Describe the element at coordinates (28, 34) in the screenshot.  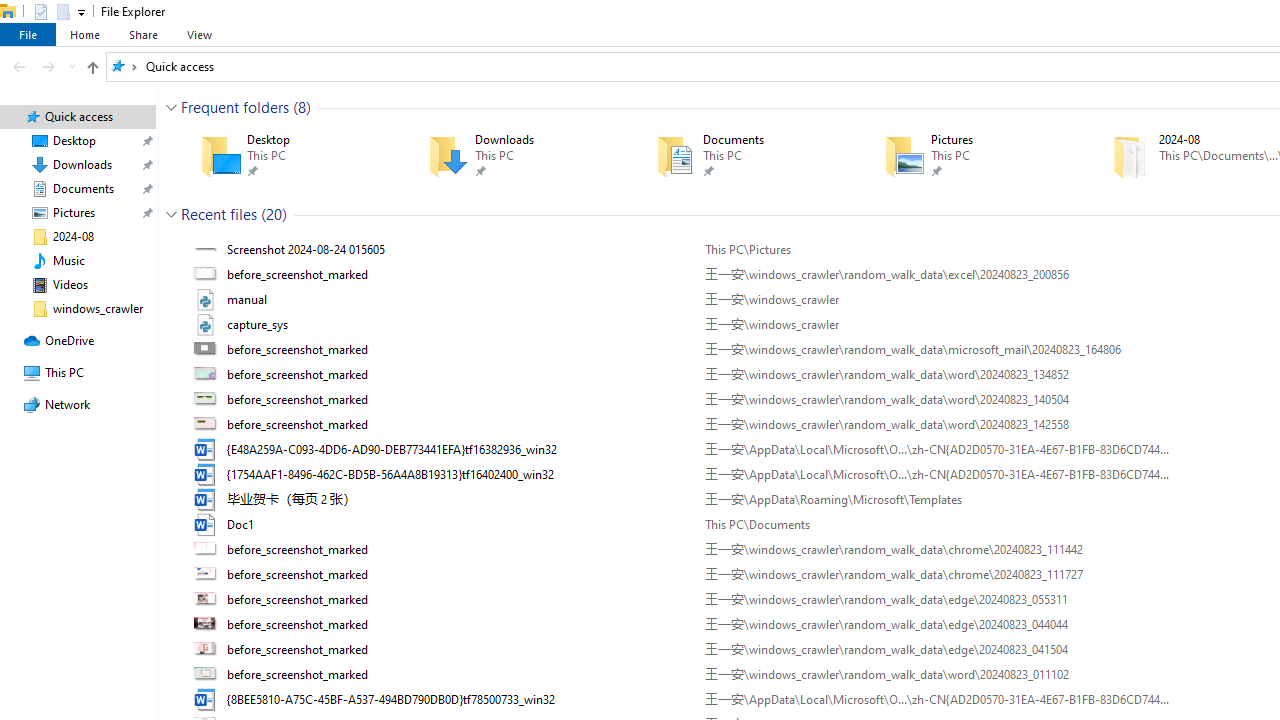
I see `File tab` at that location.